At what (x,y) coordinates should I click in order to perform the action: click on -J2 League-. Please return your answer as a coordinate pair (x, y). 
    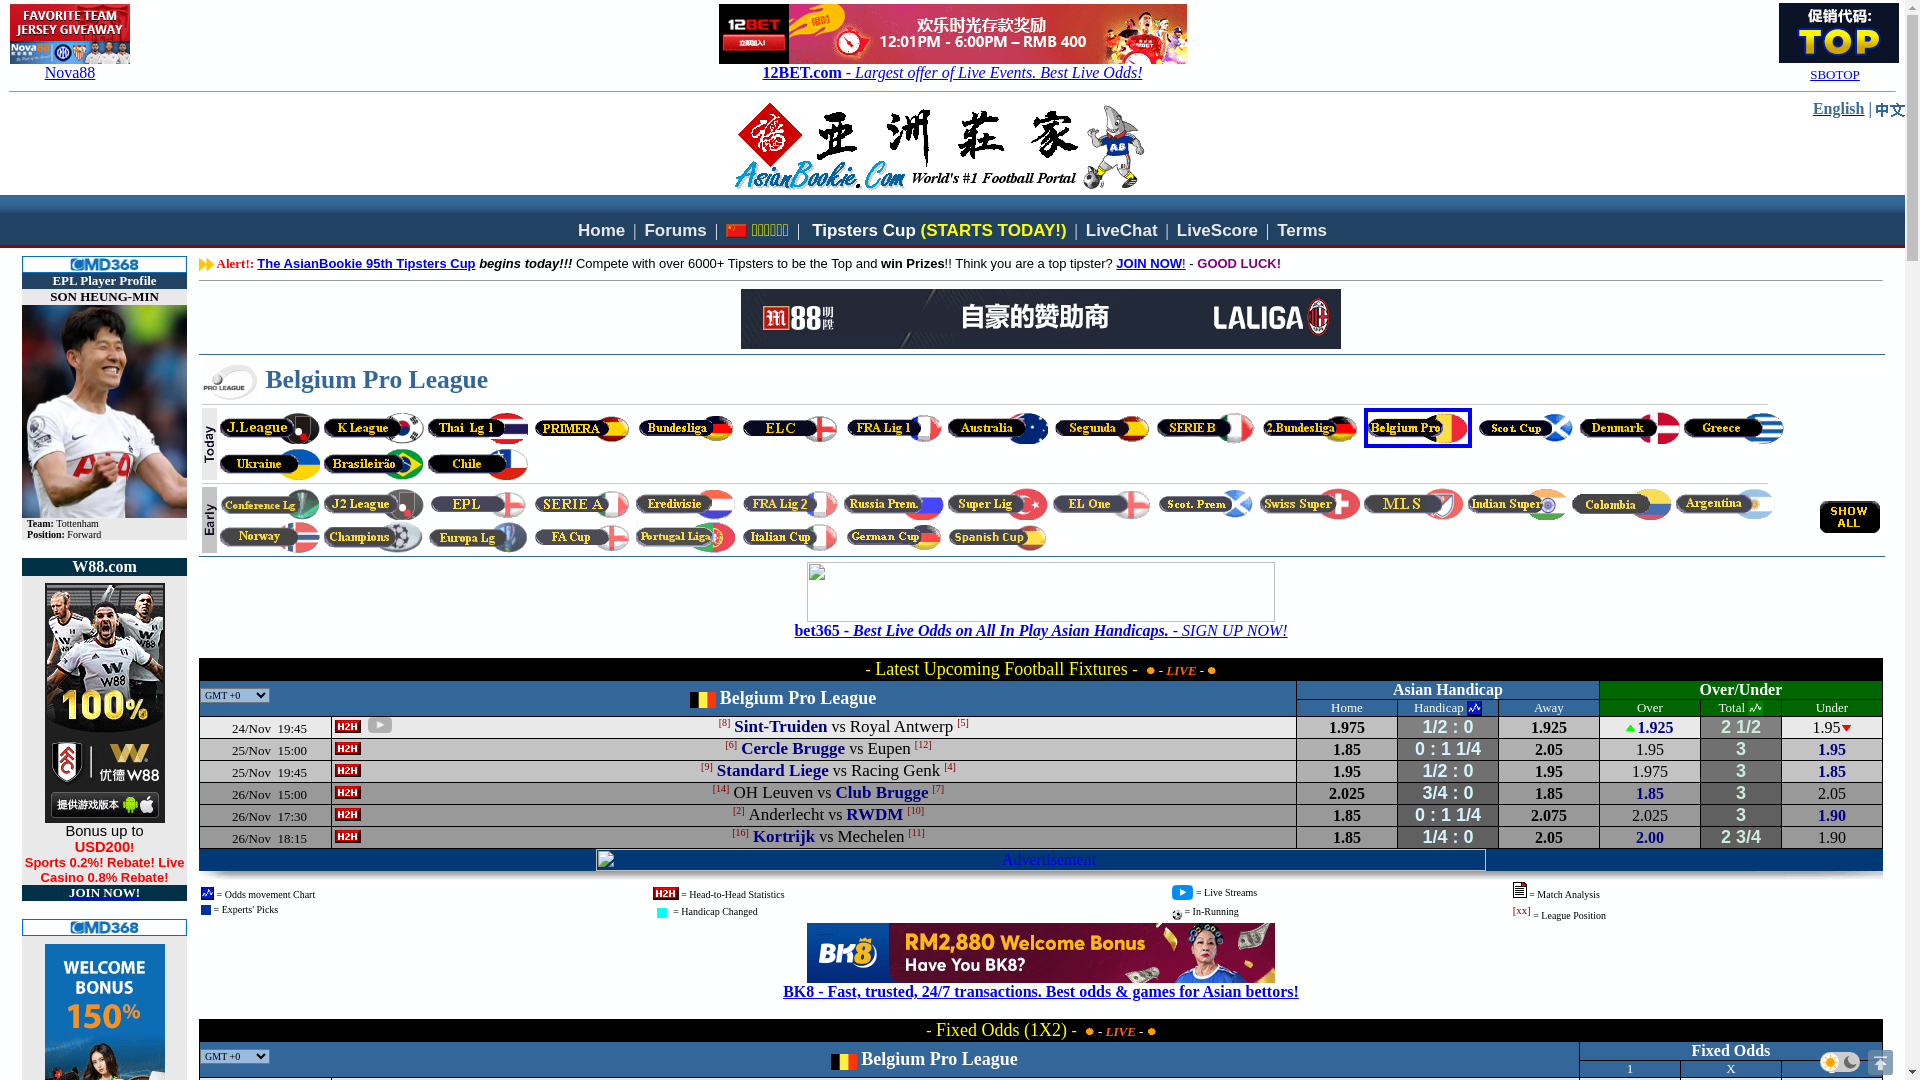
    Looking at the image, I should click on (374, 504).